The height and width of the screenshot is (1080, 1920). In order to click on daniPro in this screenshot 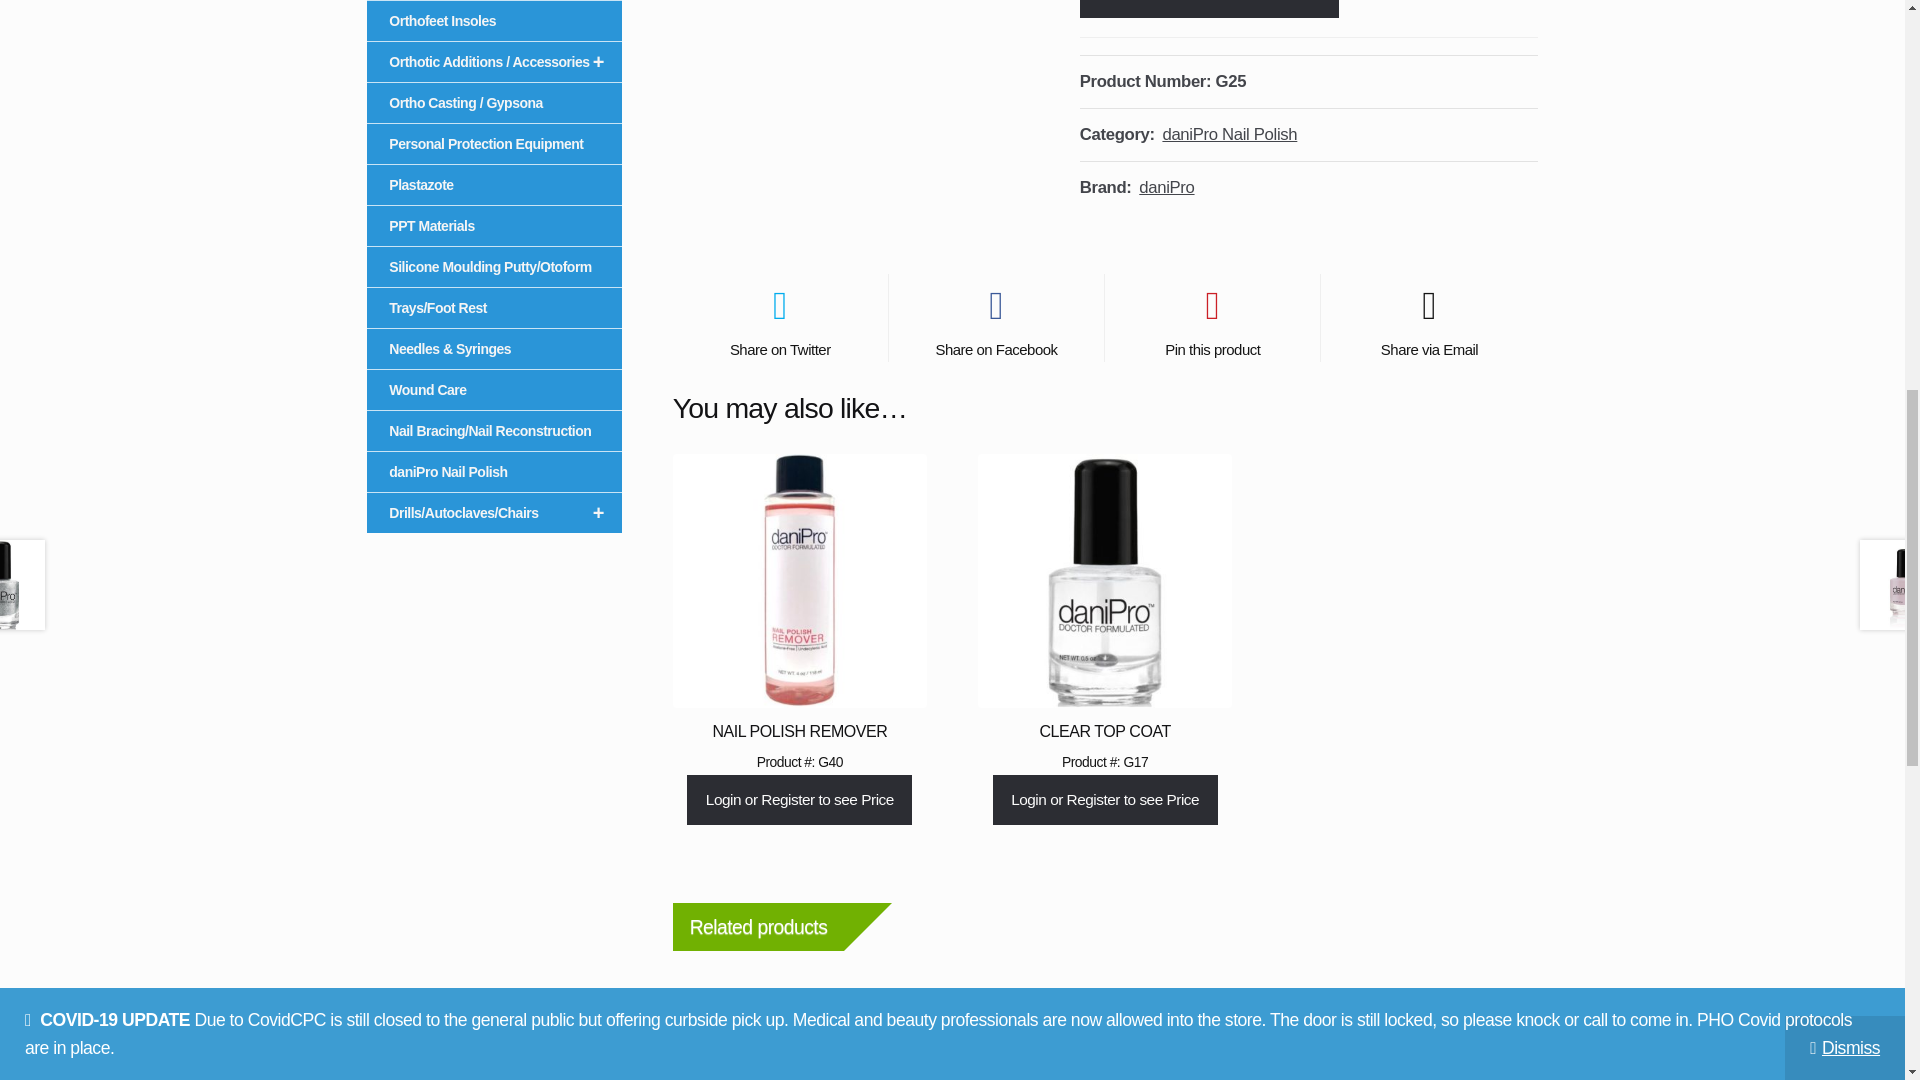, I will do `click(1166, 187)`.